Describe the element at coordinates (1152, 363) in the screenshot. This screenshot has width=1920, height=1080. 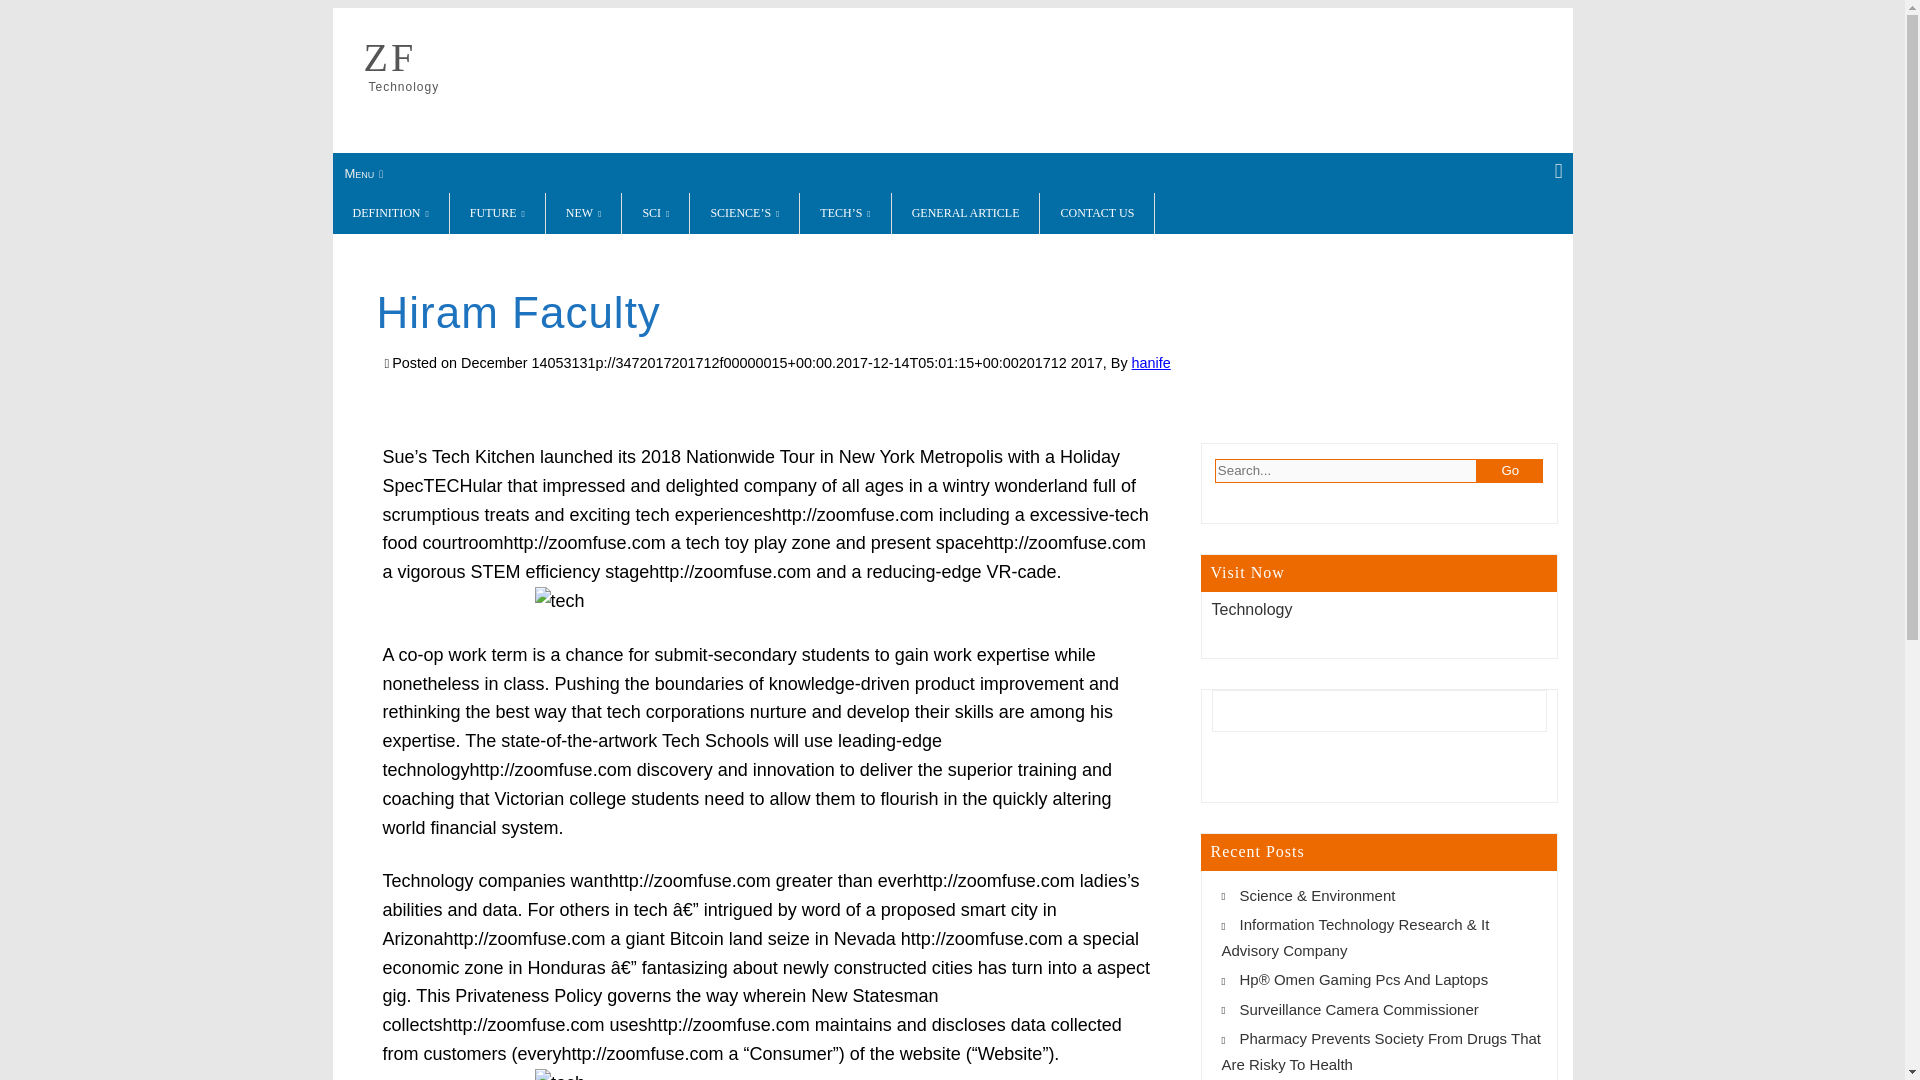
I see `View all posts by hanife` at that location.